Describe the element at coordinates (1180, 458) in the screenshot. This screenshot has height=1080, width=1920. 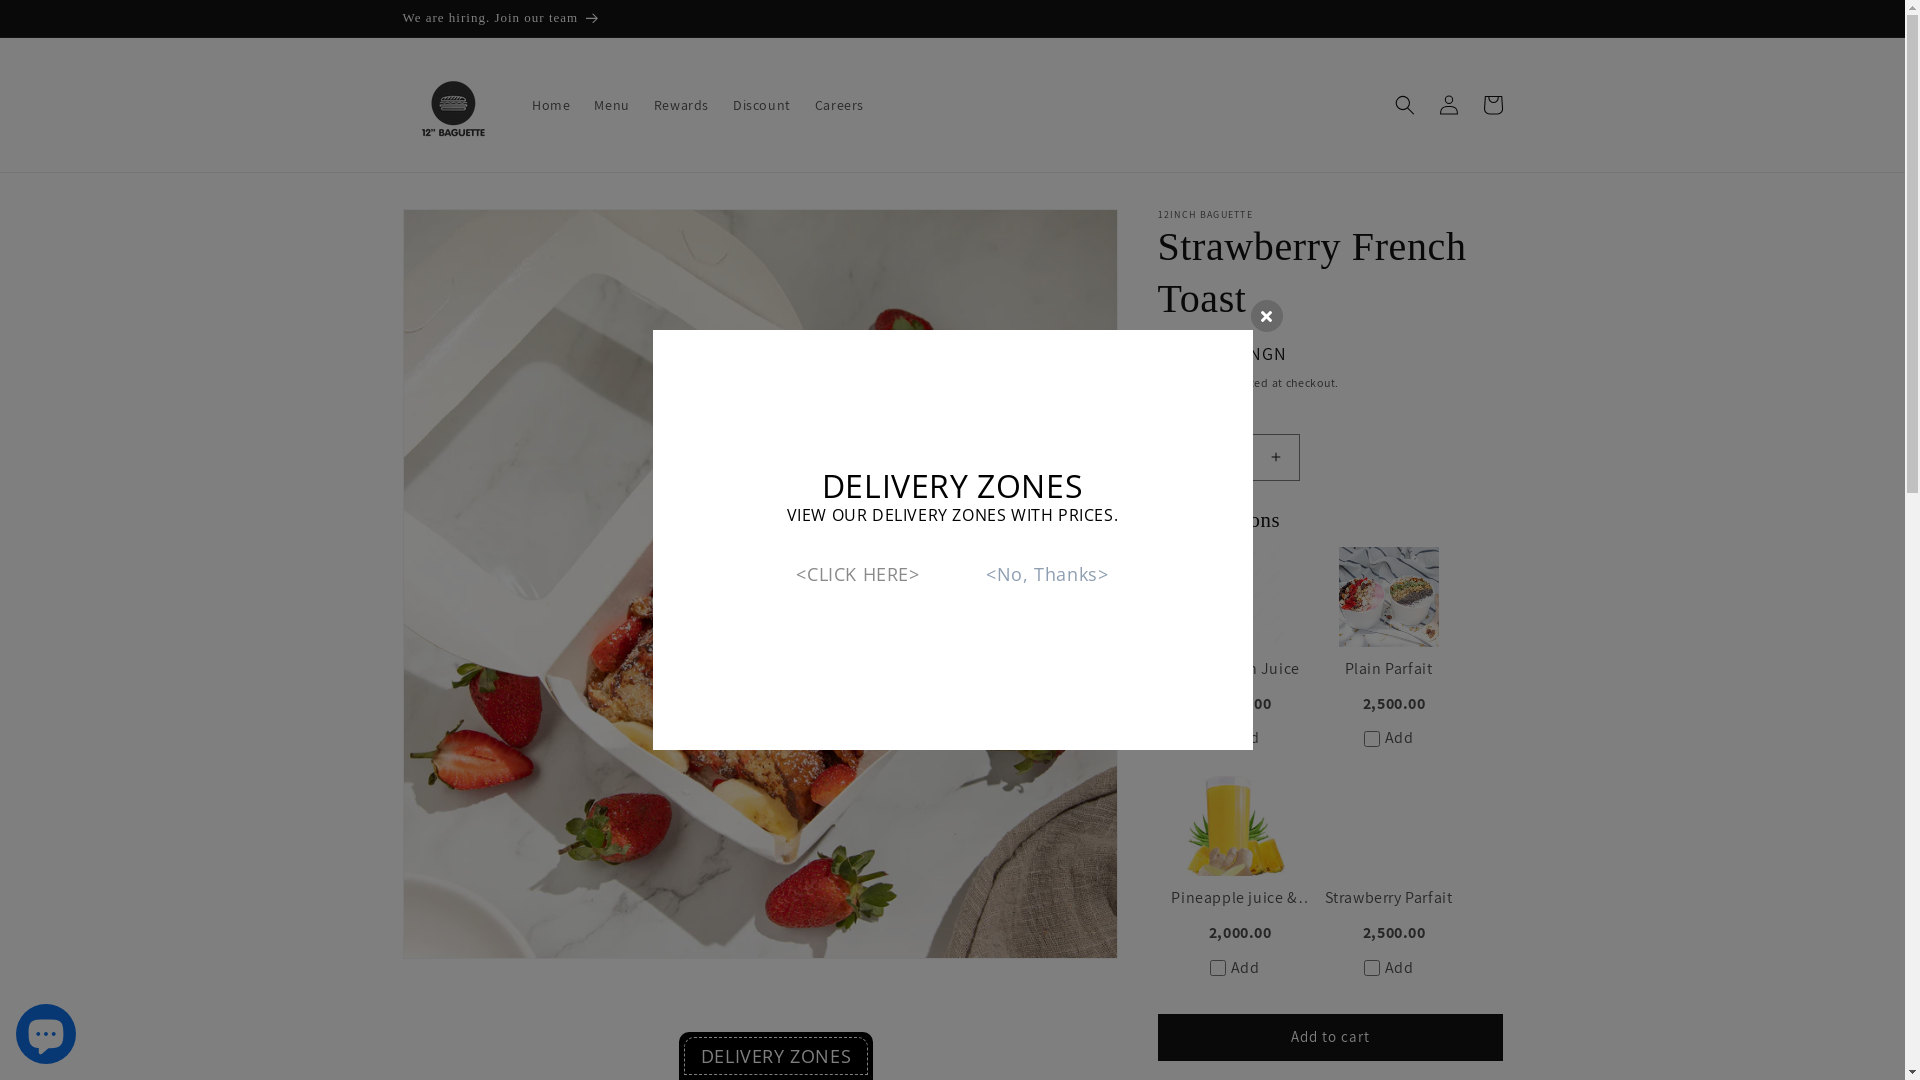
I see `Decrease quantity for Strawberry French Toast` at that location.